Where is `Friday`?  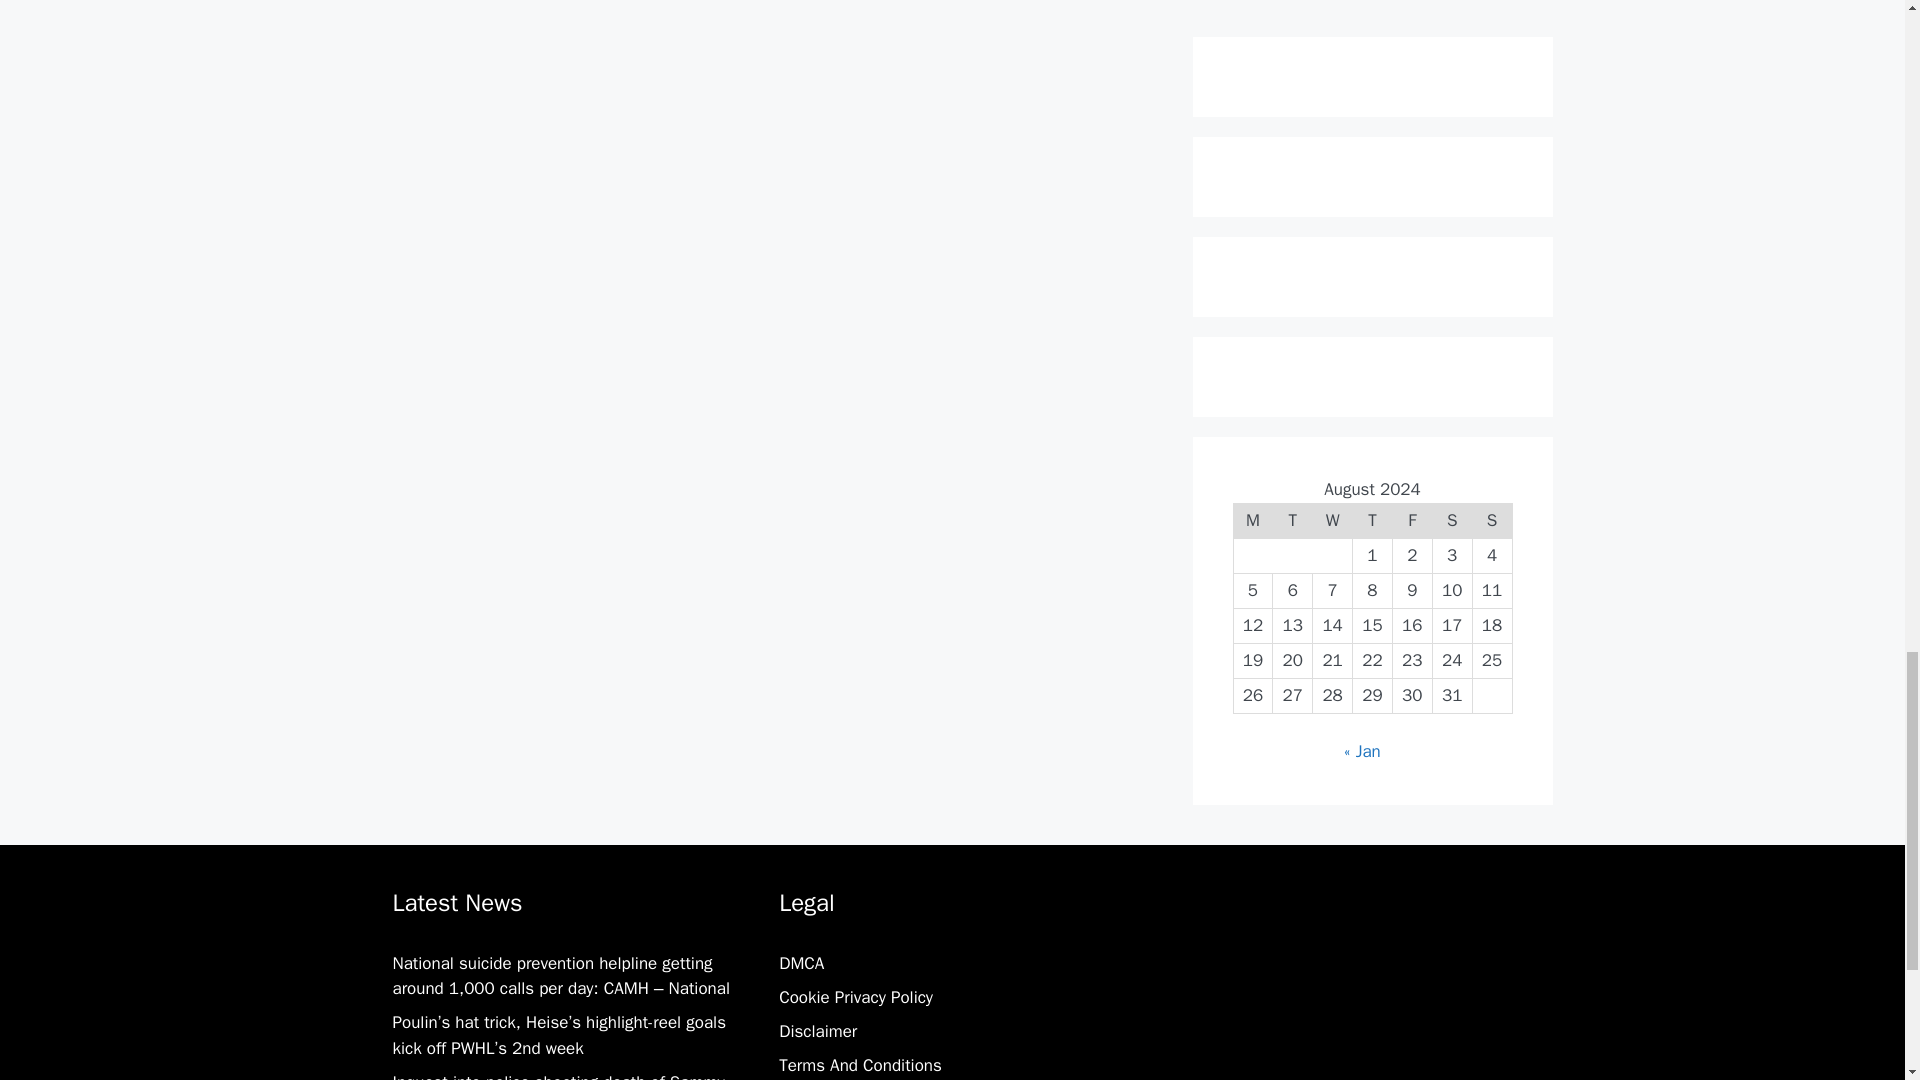
Friday is located at coordinates (1412, 520).